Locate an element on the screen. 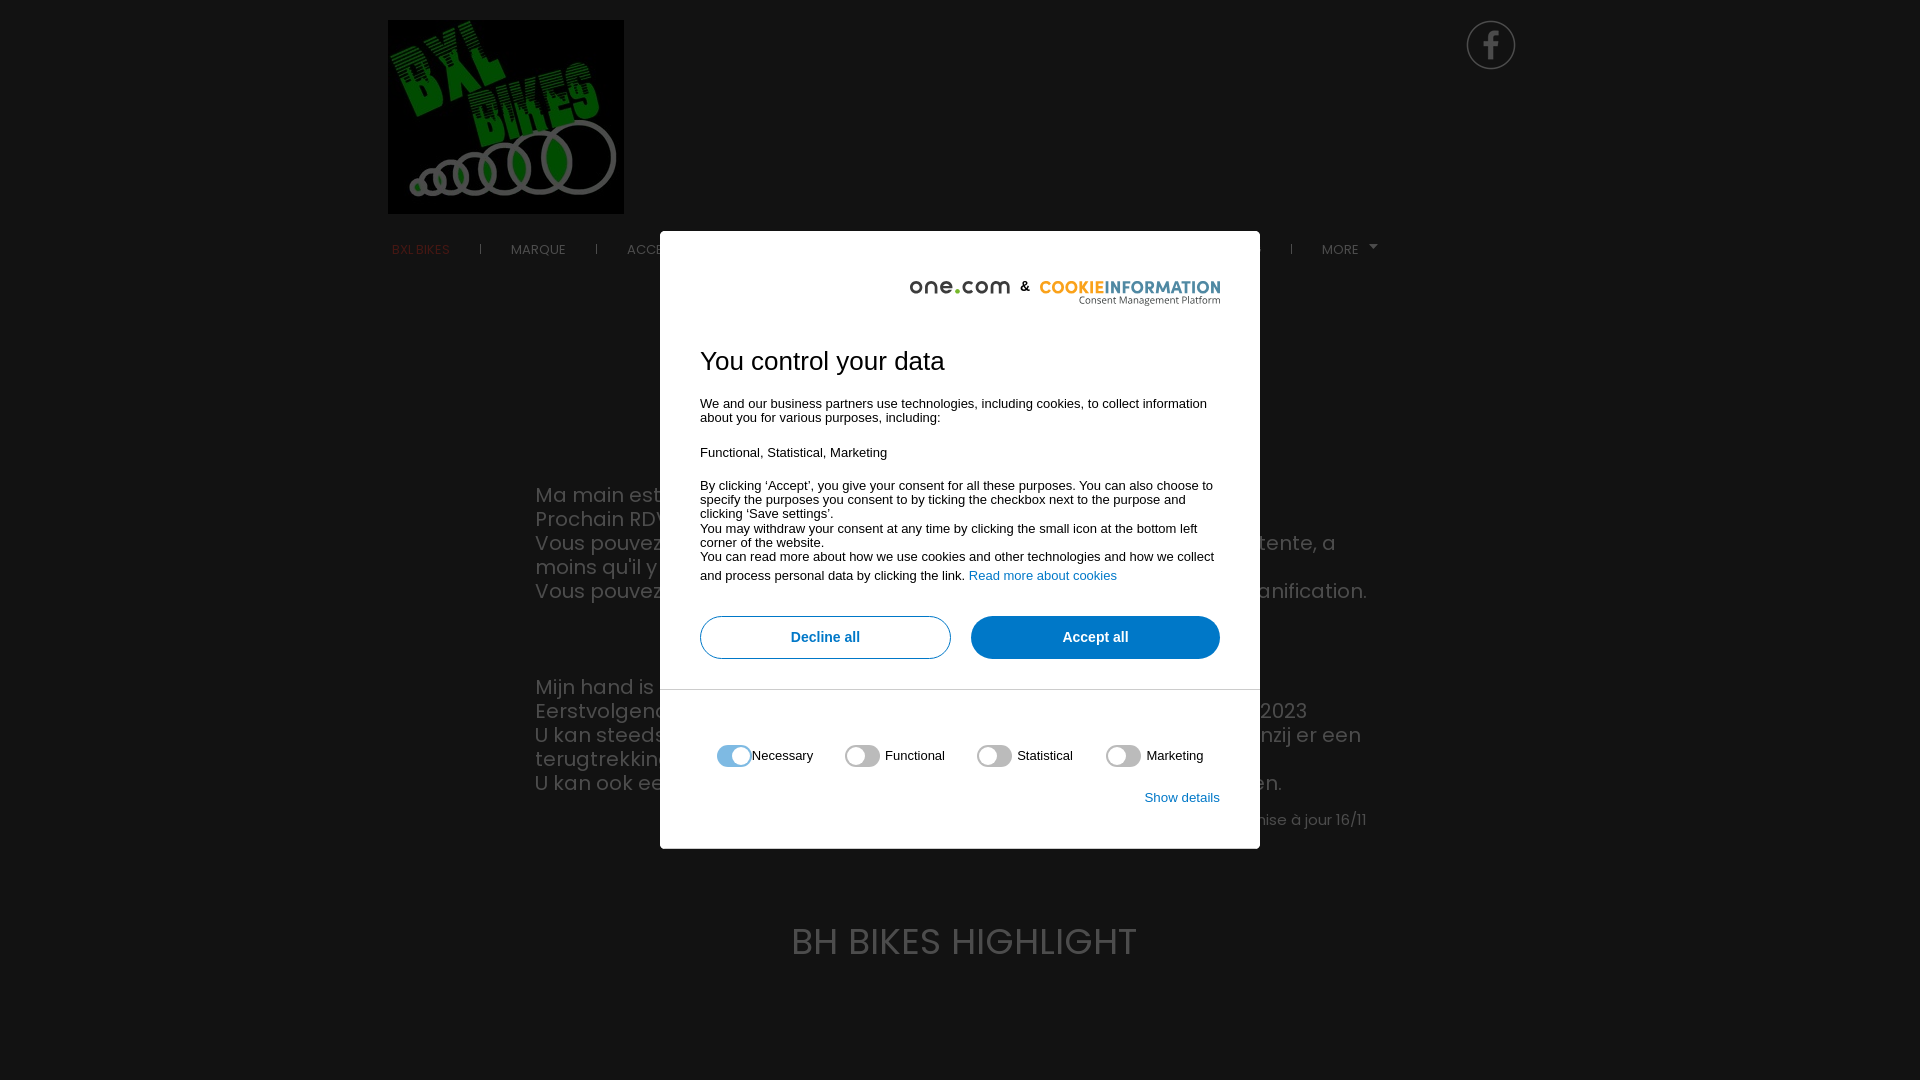 The image size is (1920, 1080). BXL BIKES is located at coordinates (421, 249).